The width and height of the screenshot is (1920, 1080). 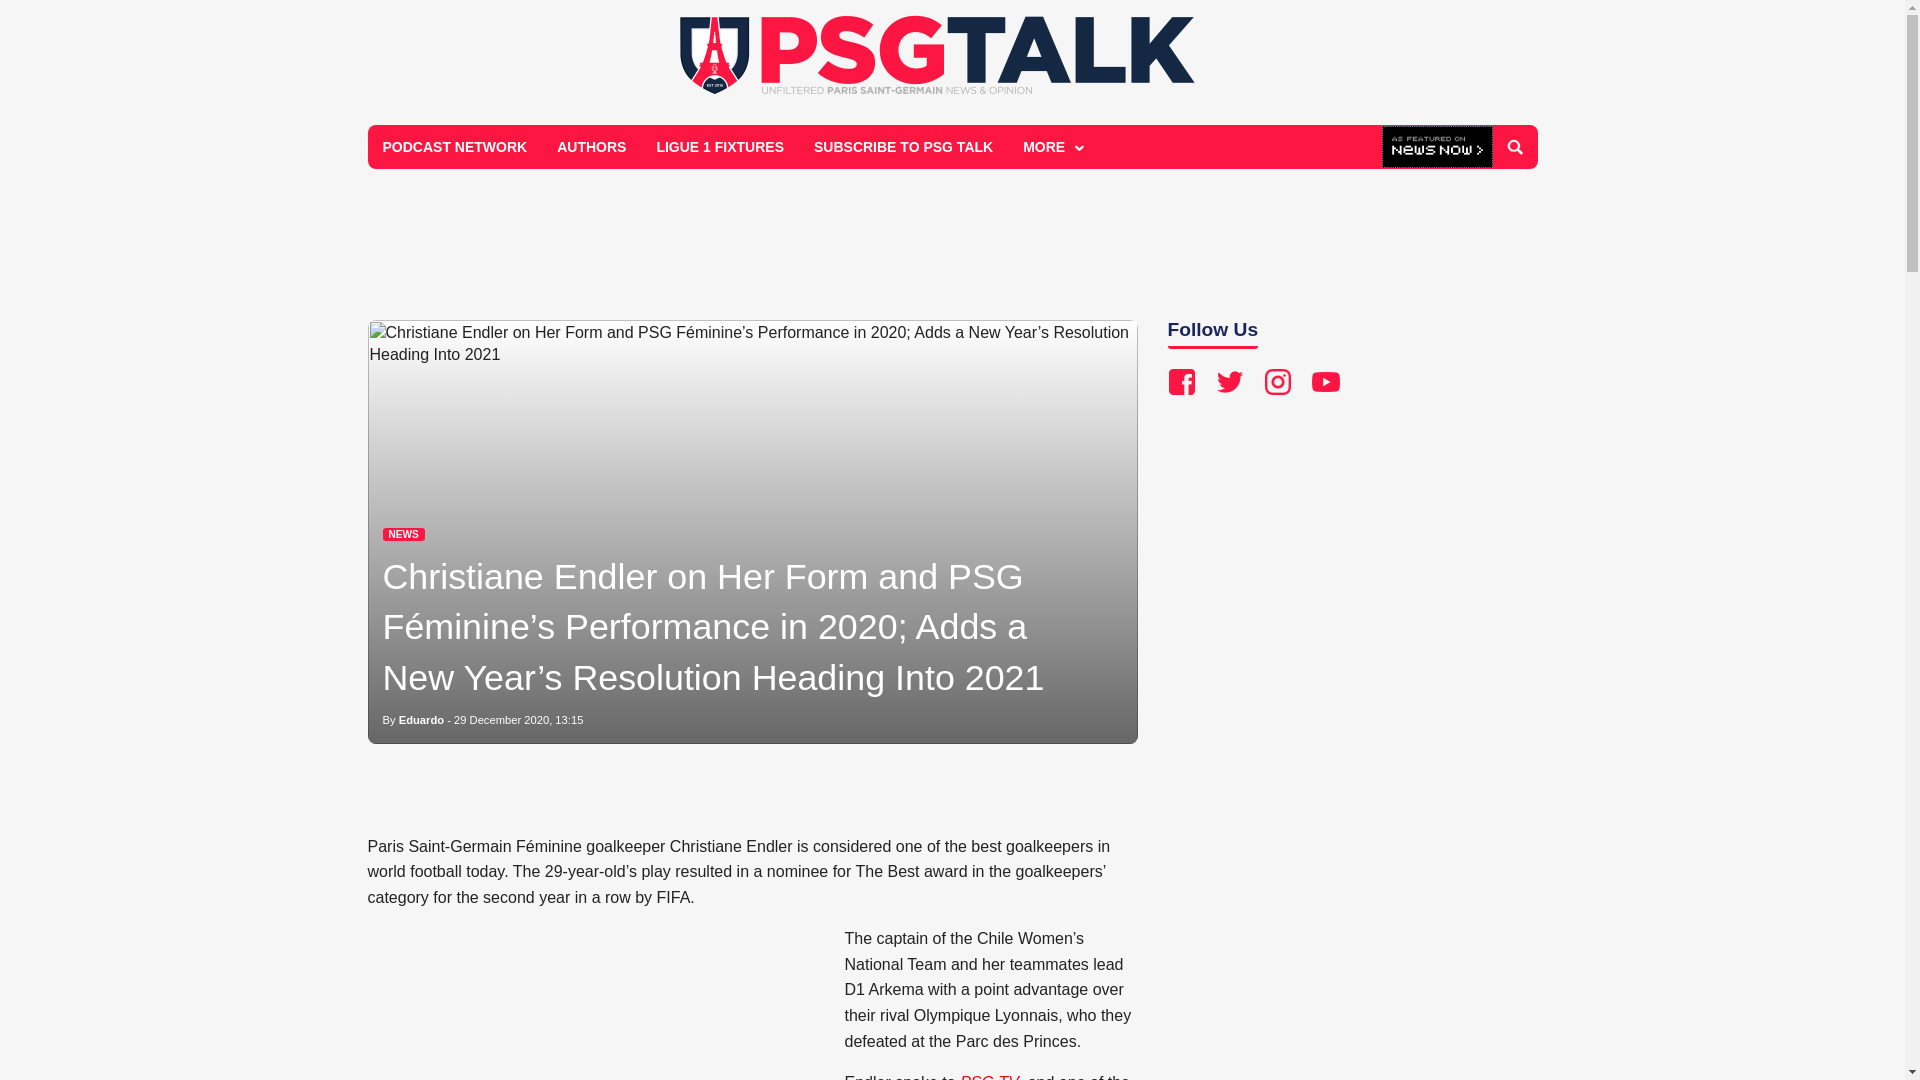 I want to click on MORE, so click(x=1051, y=146).